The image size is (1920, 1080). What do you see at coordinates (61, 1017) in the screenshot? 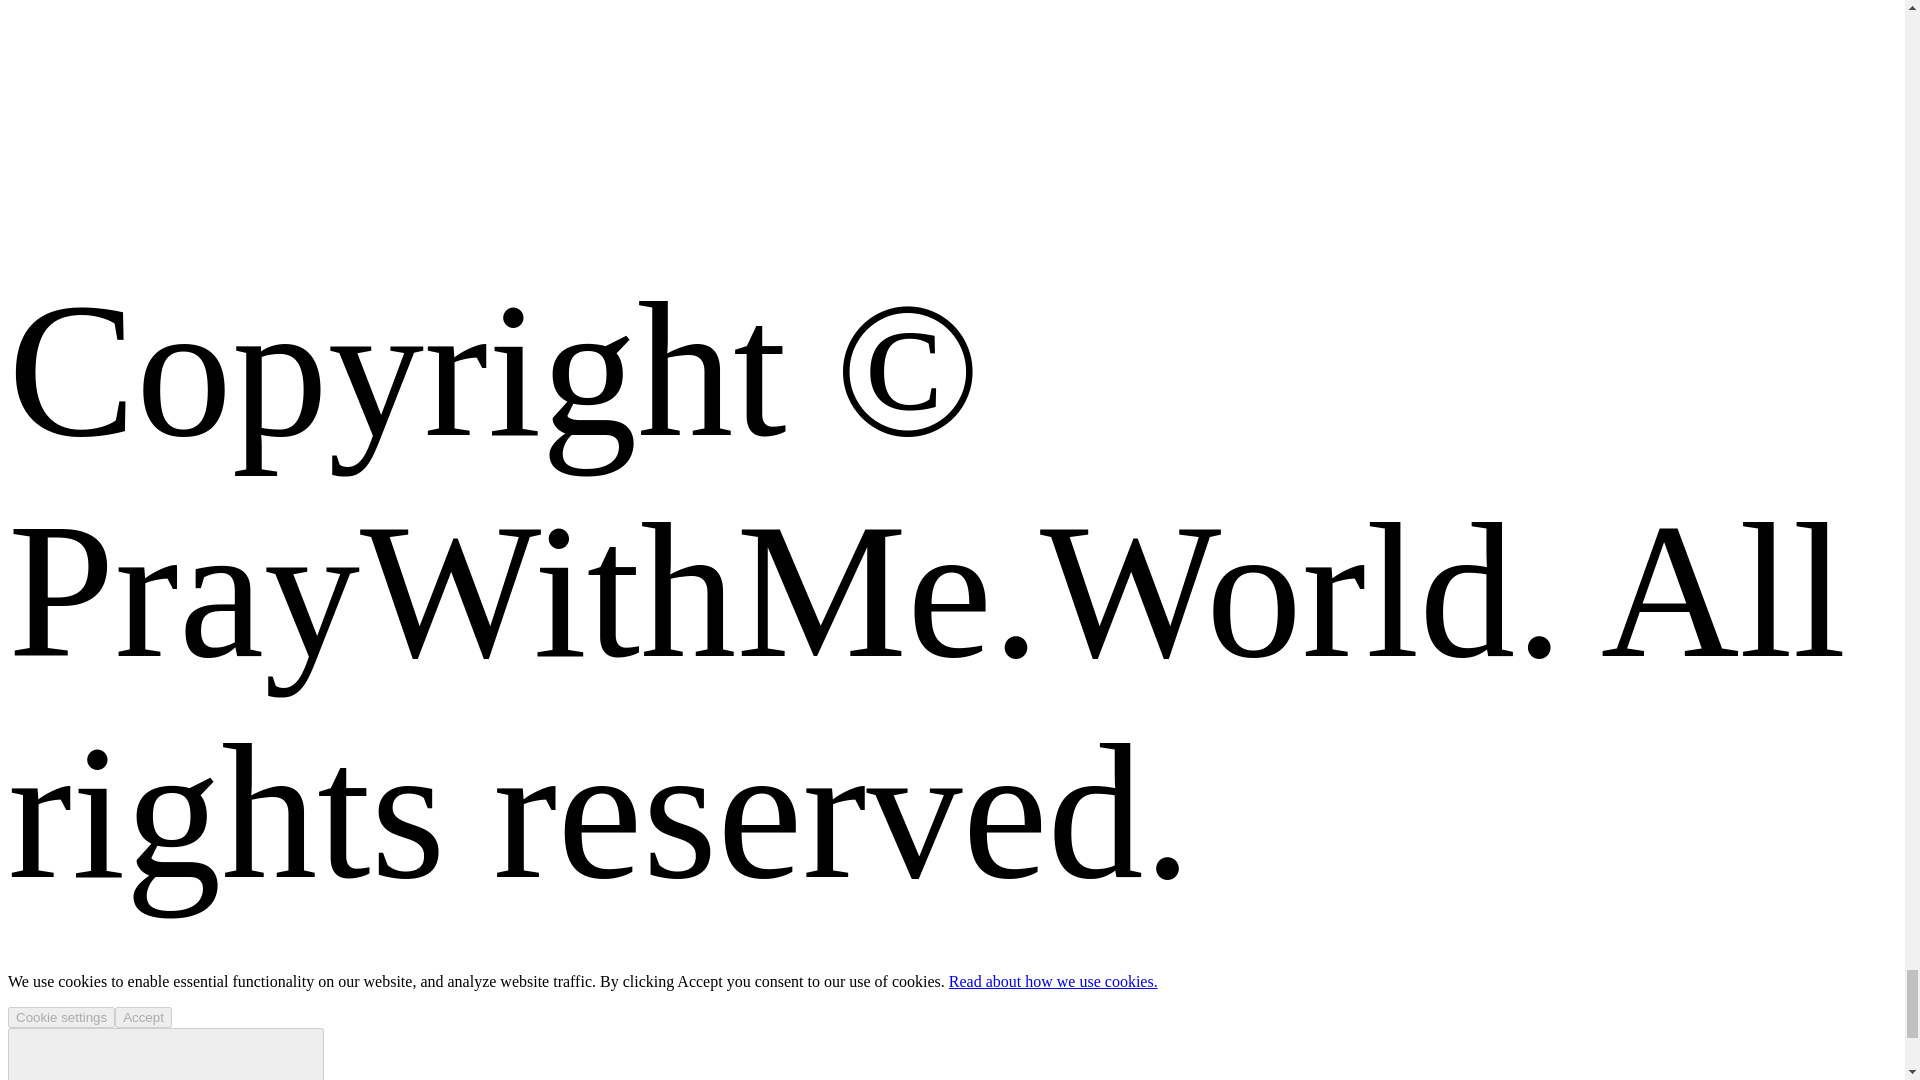
I see `Cookie settings` at bounding box center [61, 1017].